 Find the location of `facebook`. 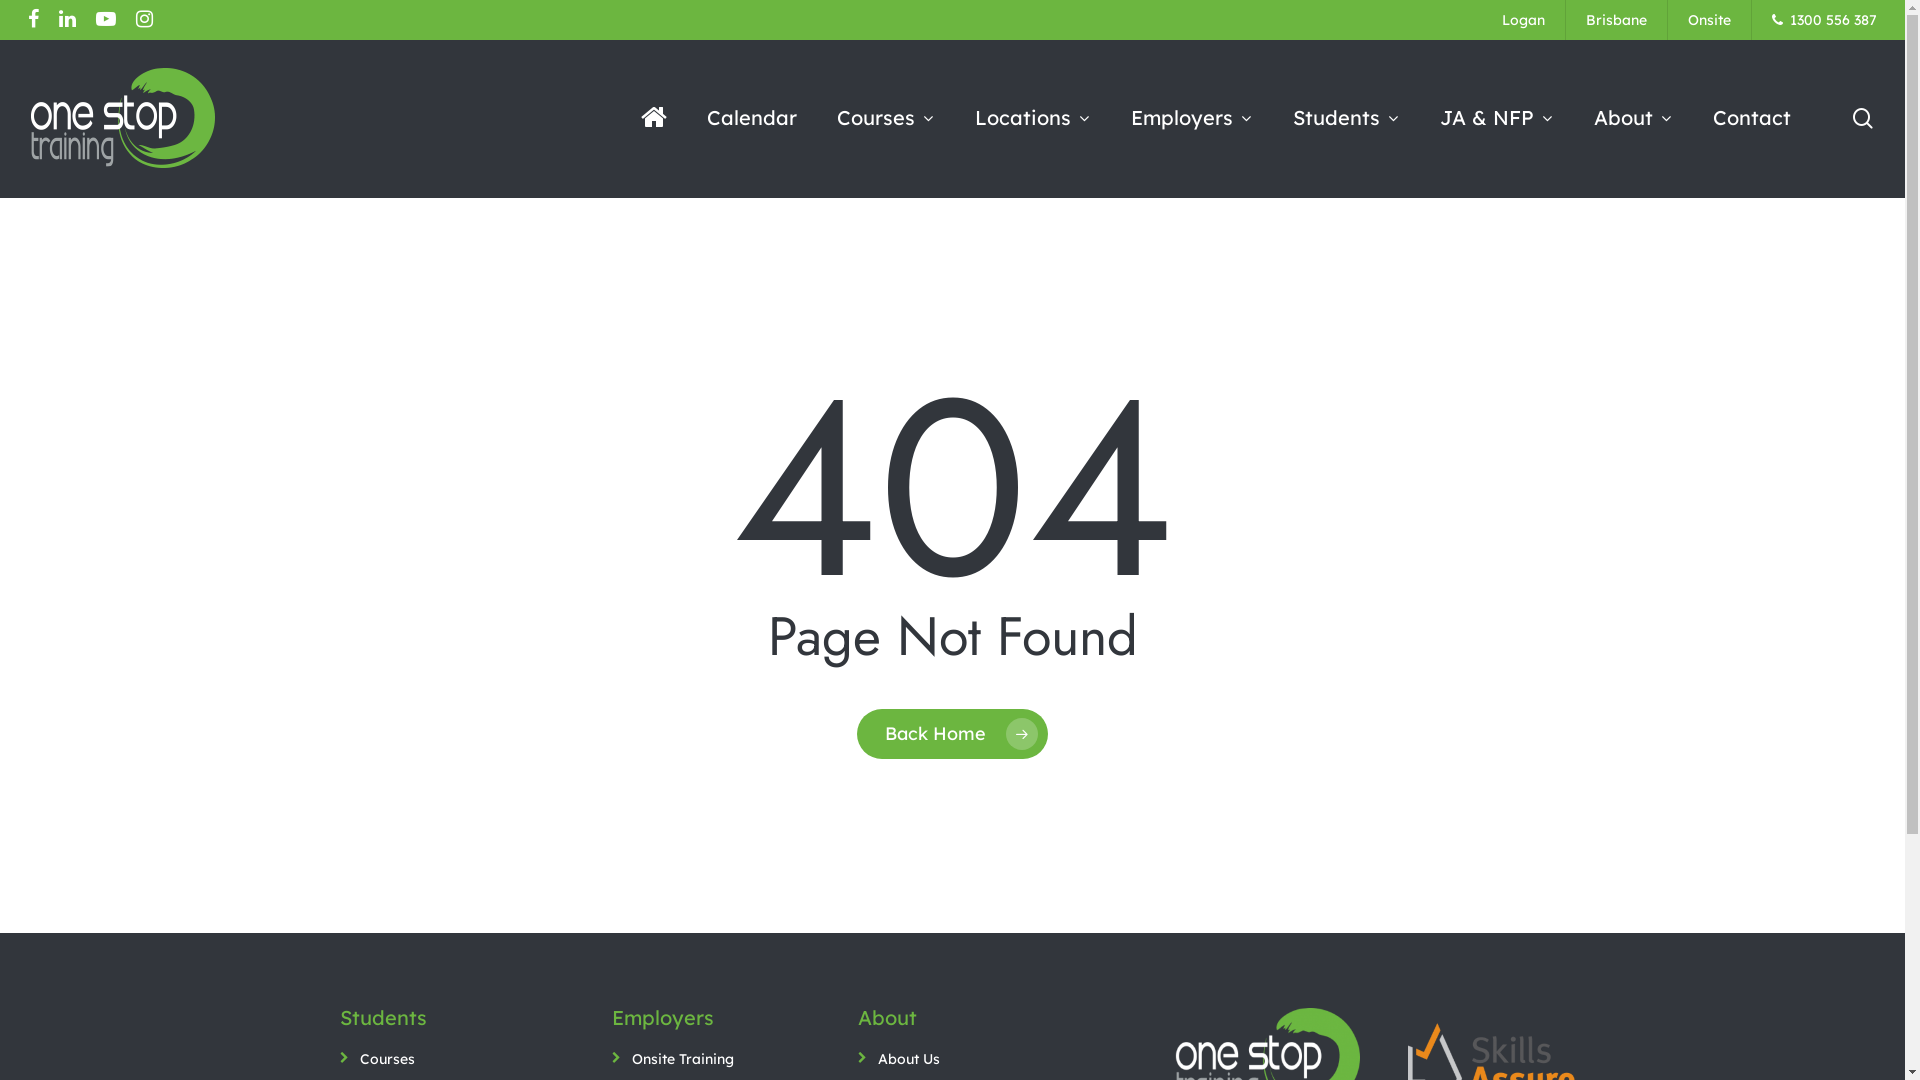

facebook is located at coordinates (34, 20).